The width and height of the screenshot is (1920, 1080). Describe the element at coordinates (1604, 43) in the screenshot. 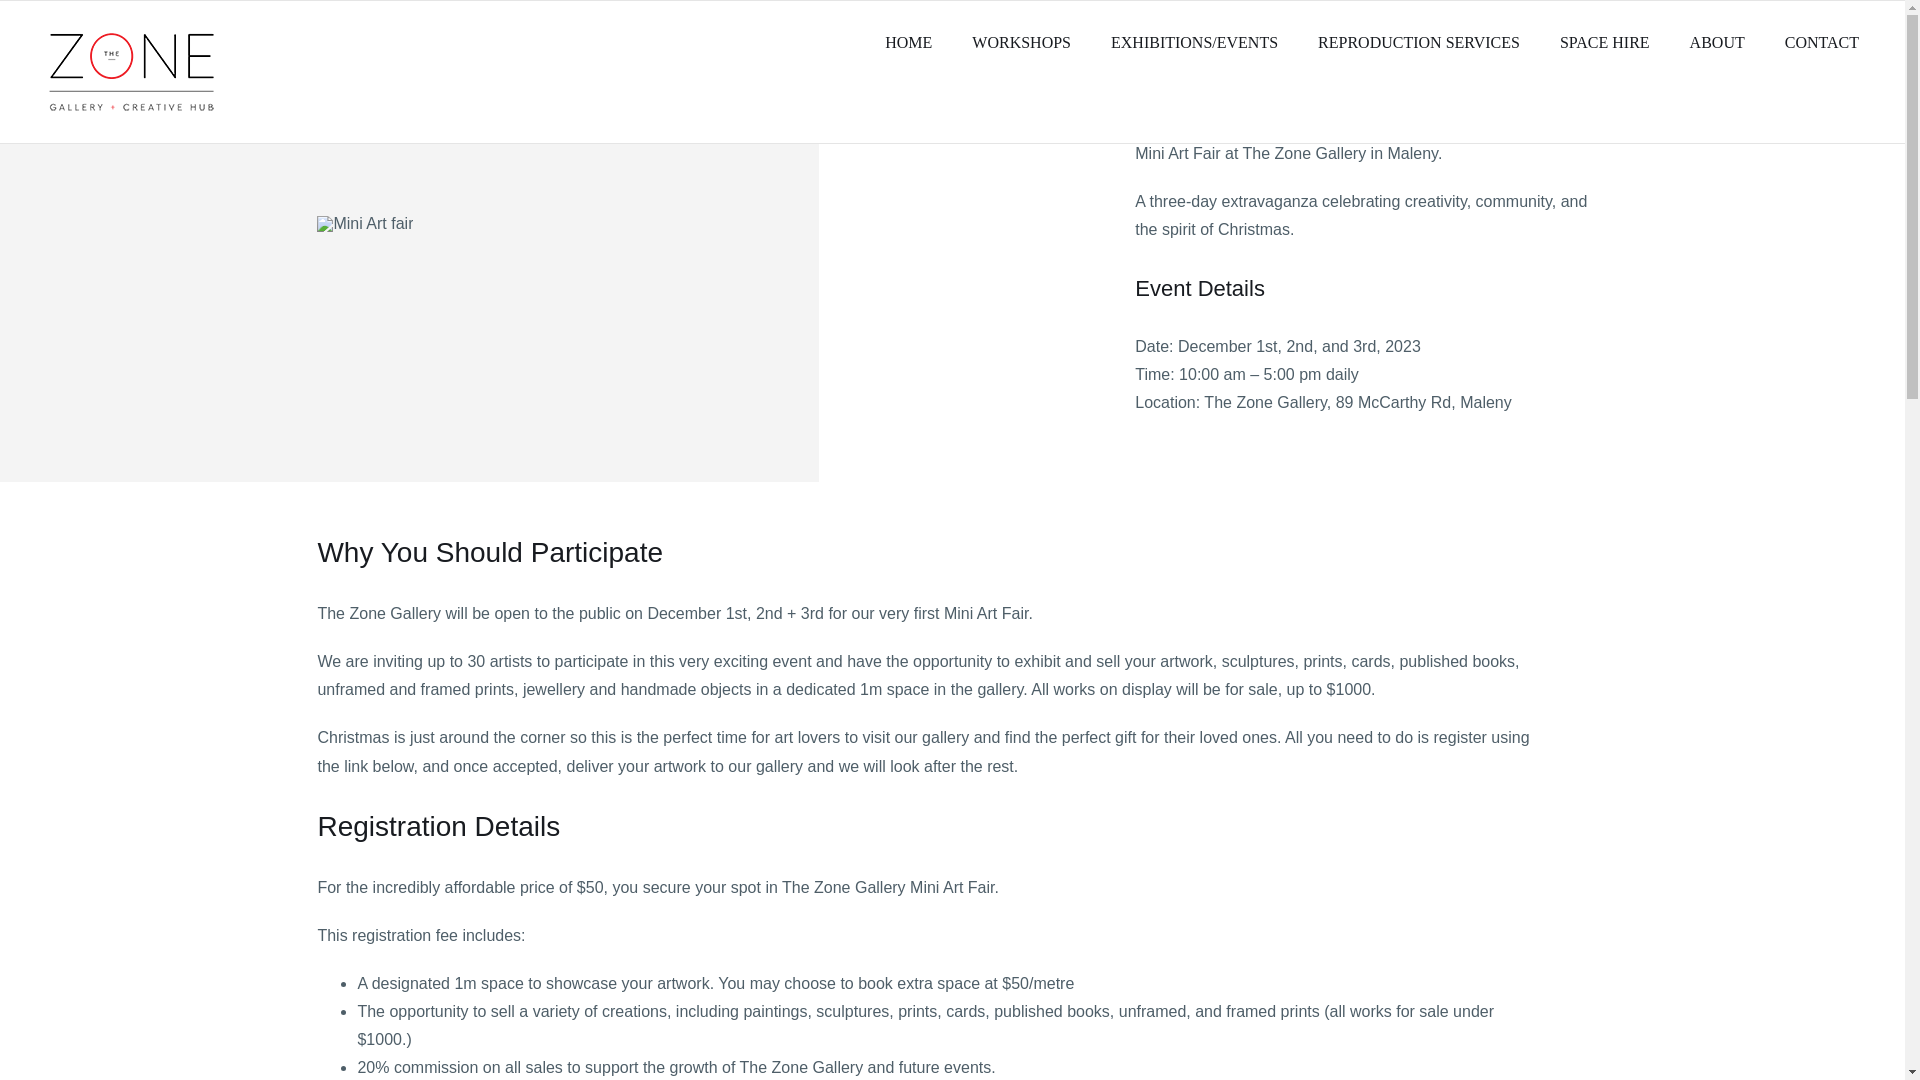

I see `SPACE HIRE` at that location.